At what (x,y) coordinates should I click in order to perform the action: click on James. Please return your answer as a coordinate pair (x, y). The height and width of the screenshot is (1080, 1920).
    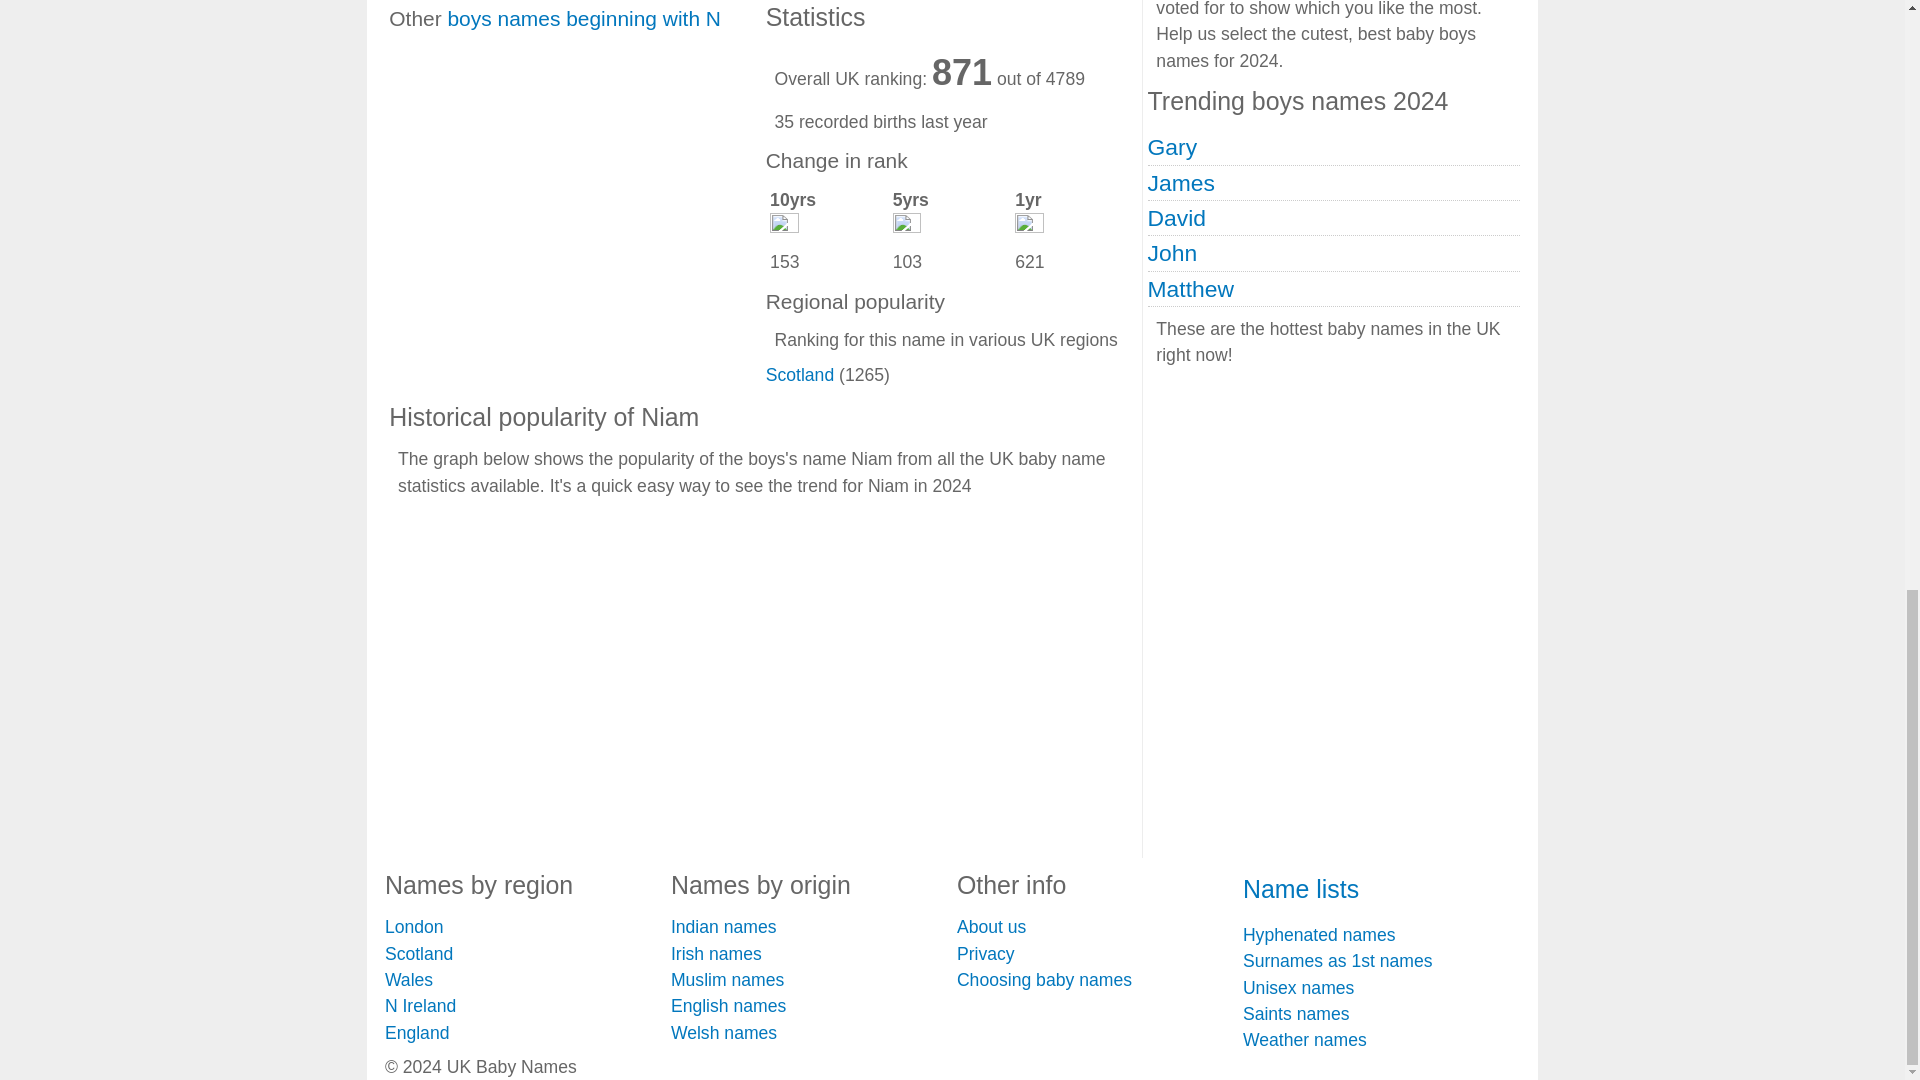
    Looking at the image, I should click on (1182, 182).